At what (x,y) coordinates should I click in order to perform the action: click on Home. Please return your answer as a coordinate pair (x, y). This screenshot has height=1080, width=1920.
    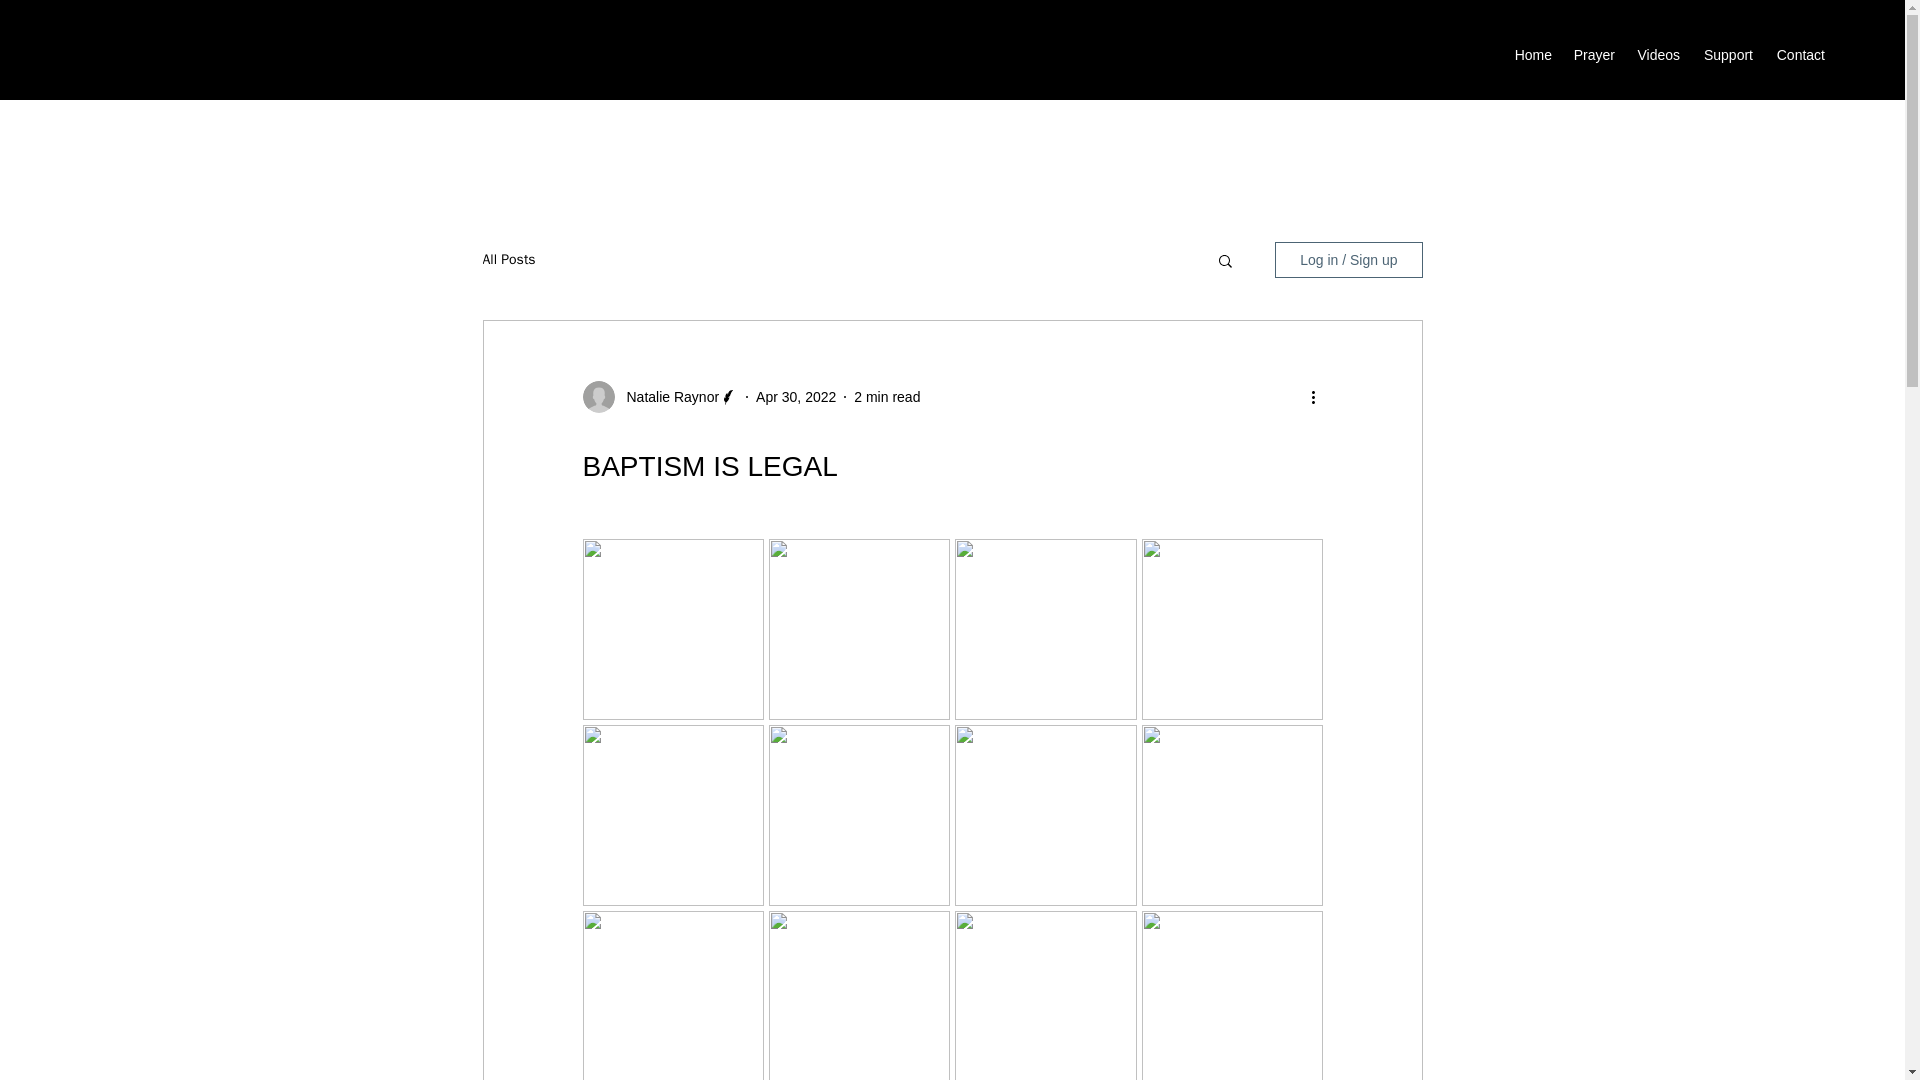
    Looking at the image, I should click on (1532, 54).